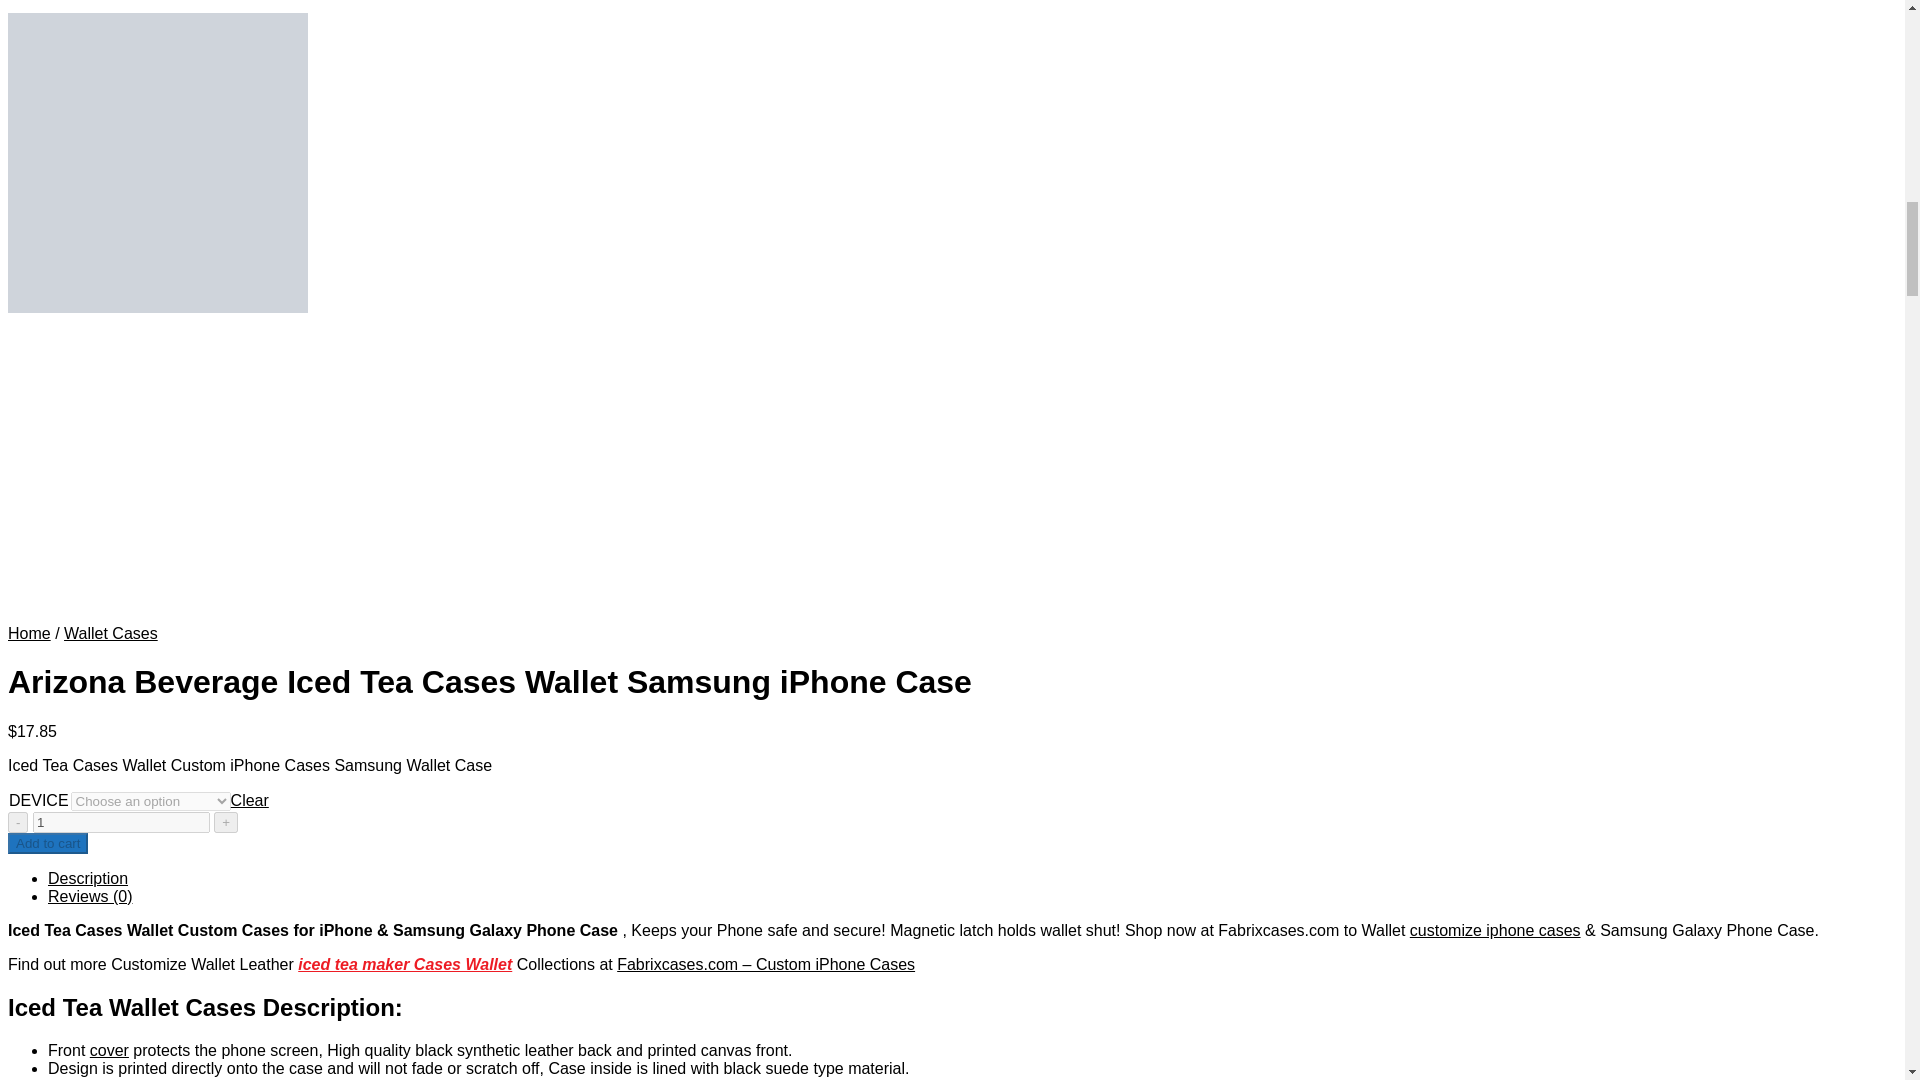 This screenshot has width=1920, height=1080. I want to click on Clear, so click(249, 800).